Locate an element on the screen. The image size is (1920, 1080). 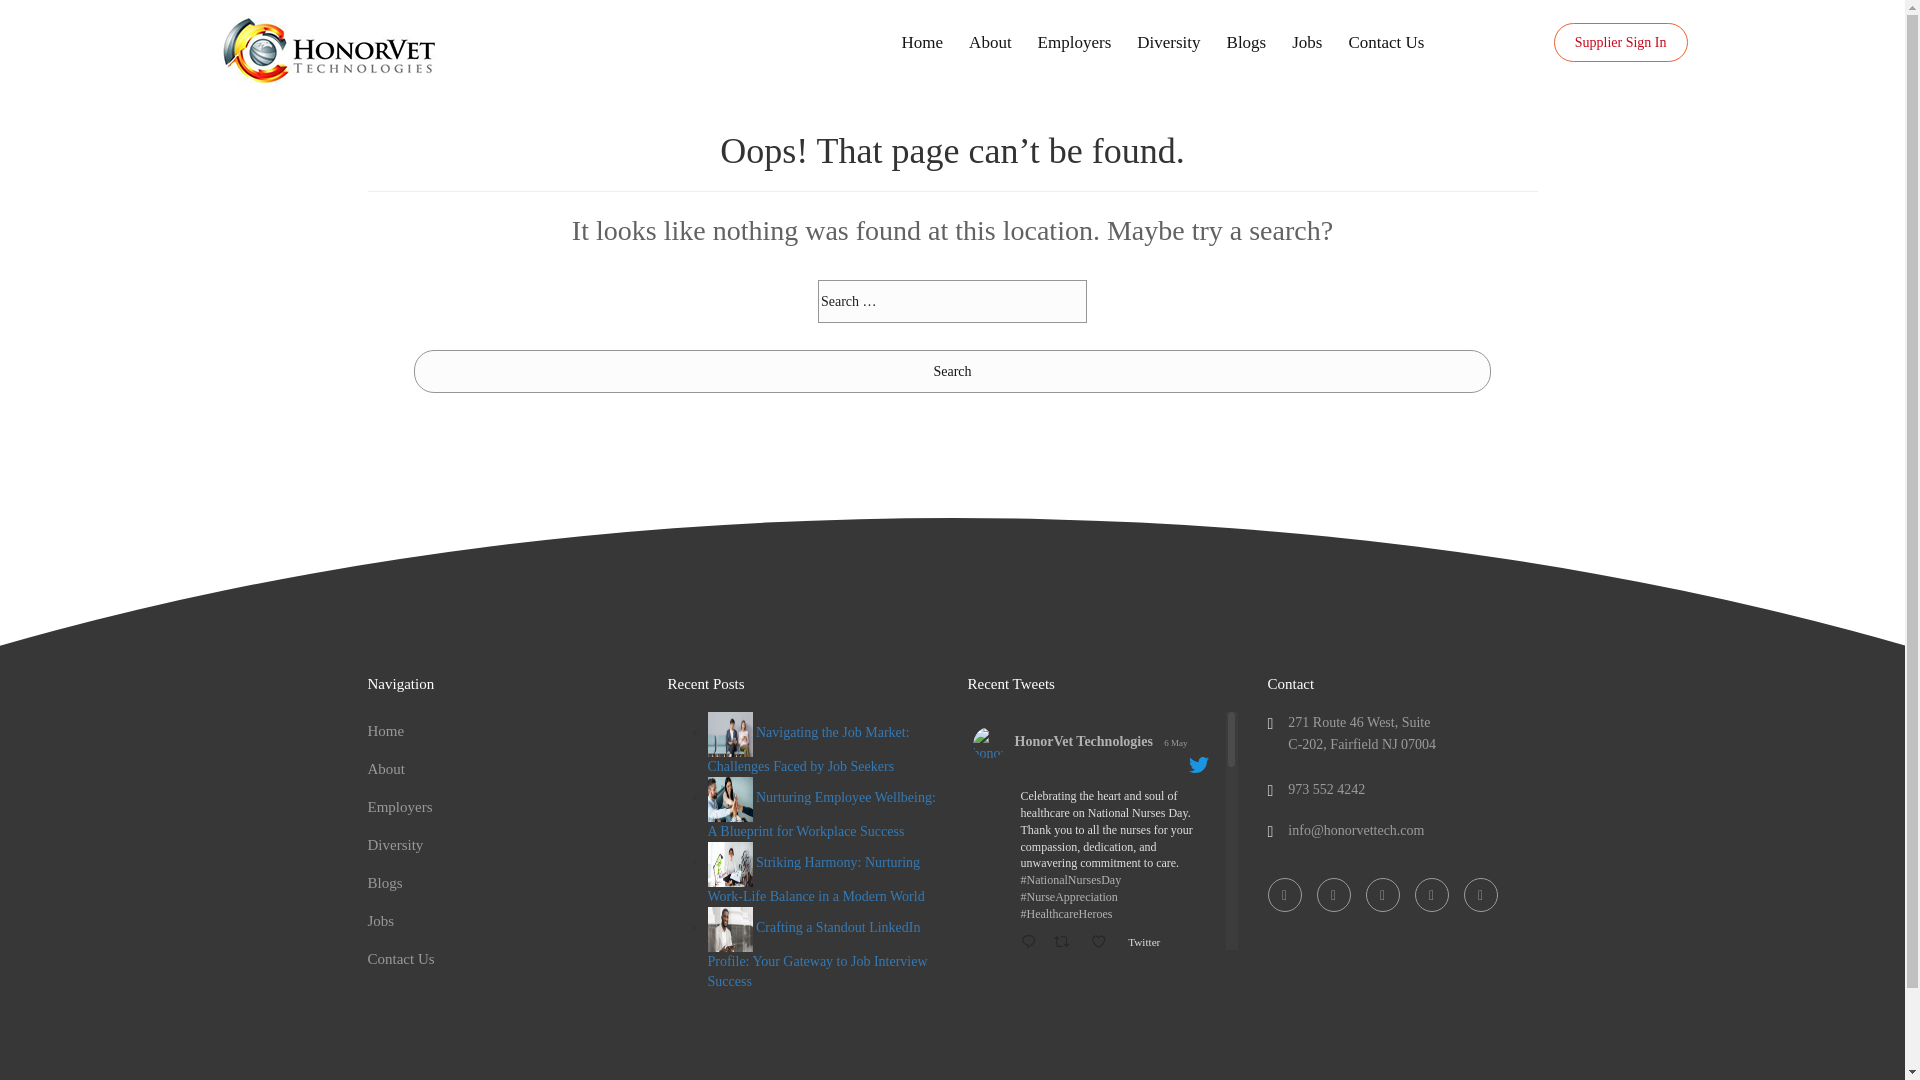
HonorVet Technologies is located at coordinates (1082, 741).